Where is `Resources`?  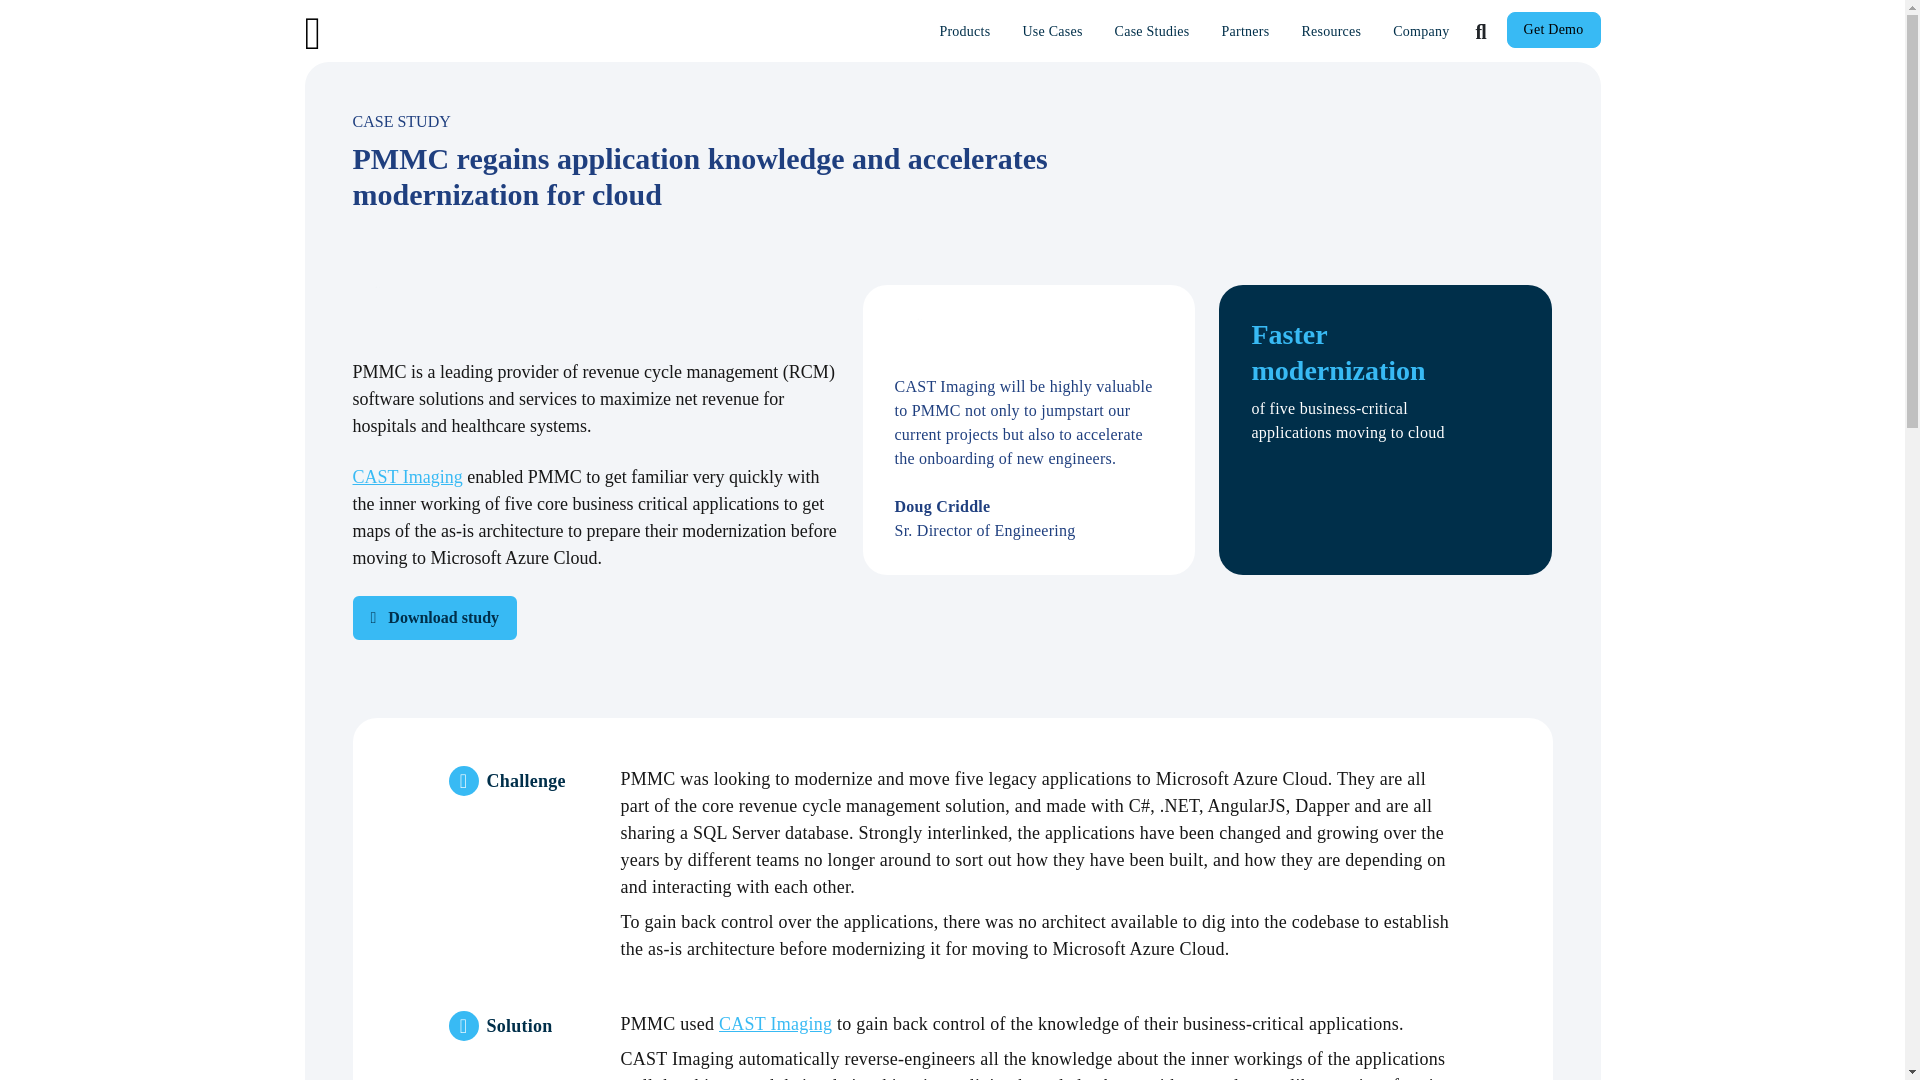
Resources is located at coordinates (1330, 30).